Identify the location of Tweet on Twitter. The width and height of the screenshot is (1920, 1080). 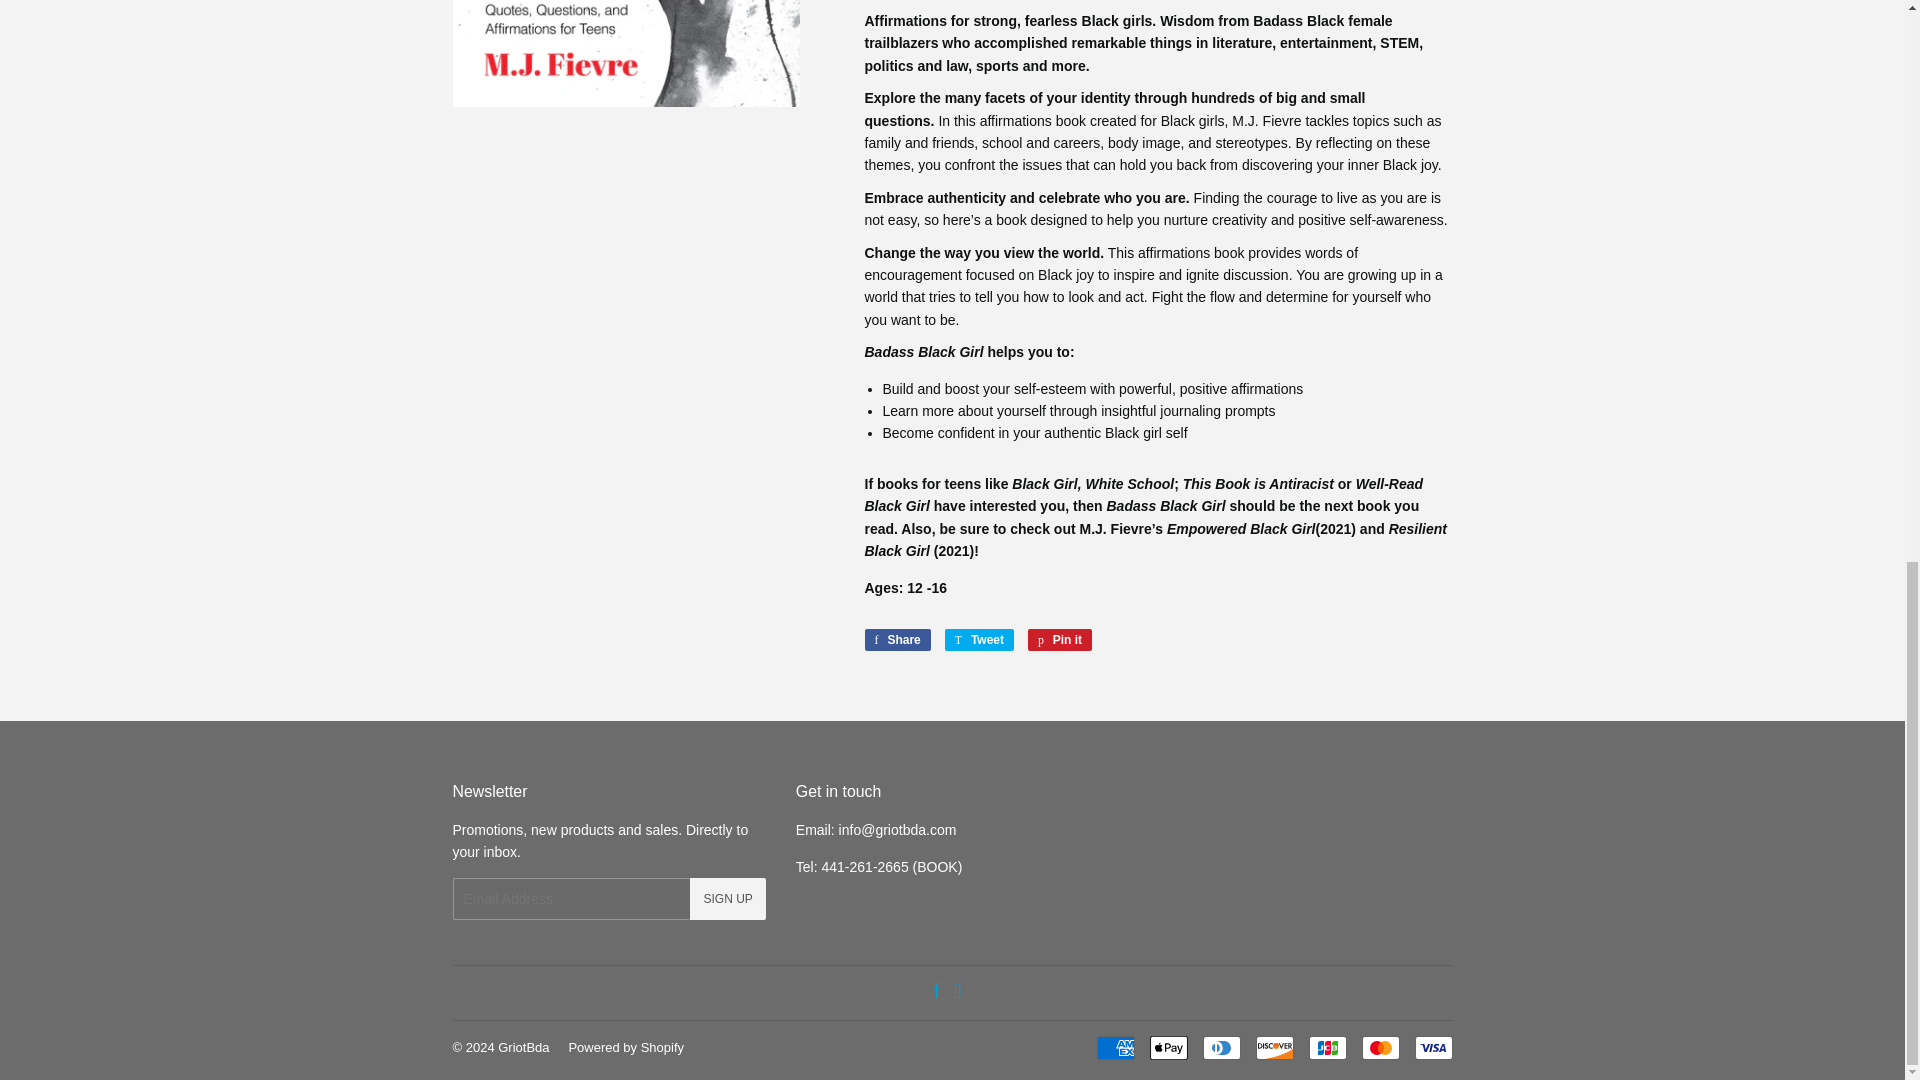
(978, 640).